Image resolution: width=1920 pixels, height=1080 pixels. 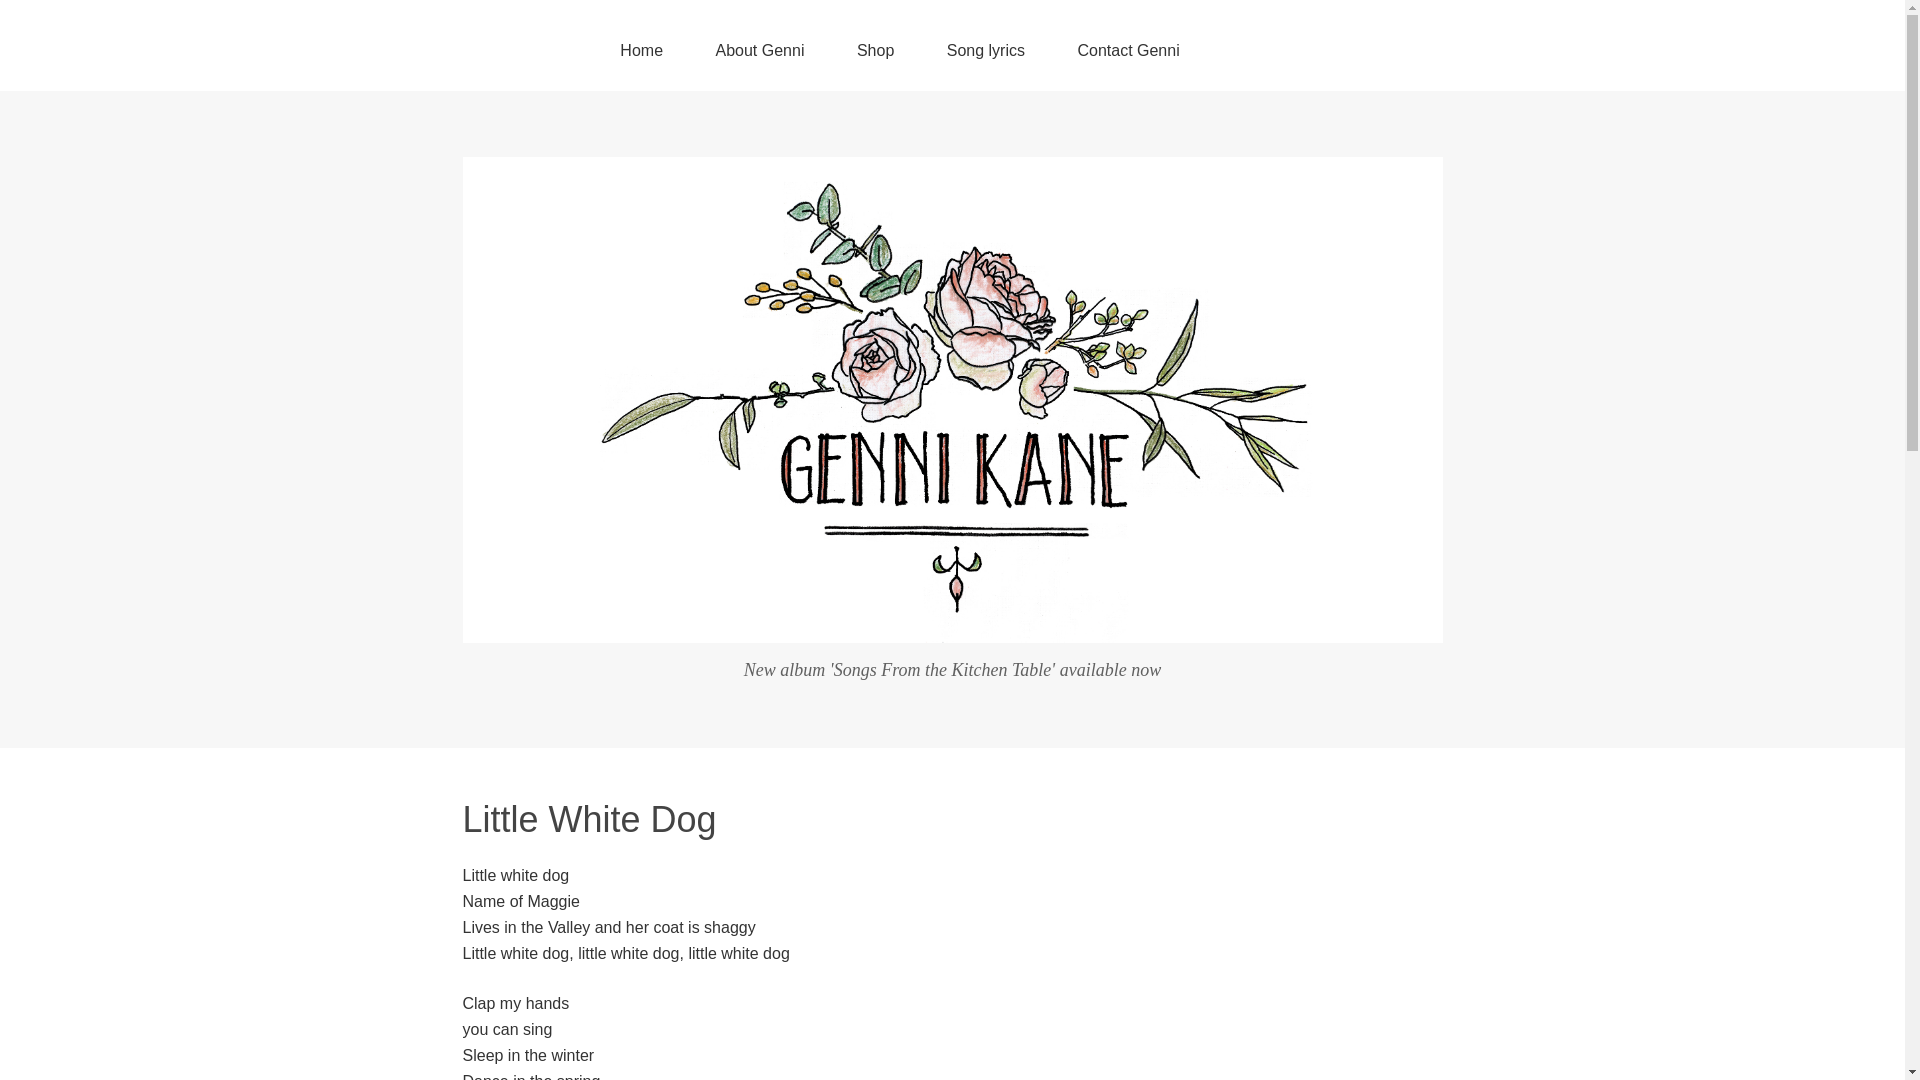 I want to click on Shop, so click(x=876, y=51).